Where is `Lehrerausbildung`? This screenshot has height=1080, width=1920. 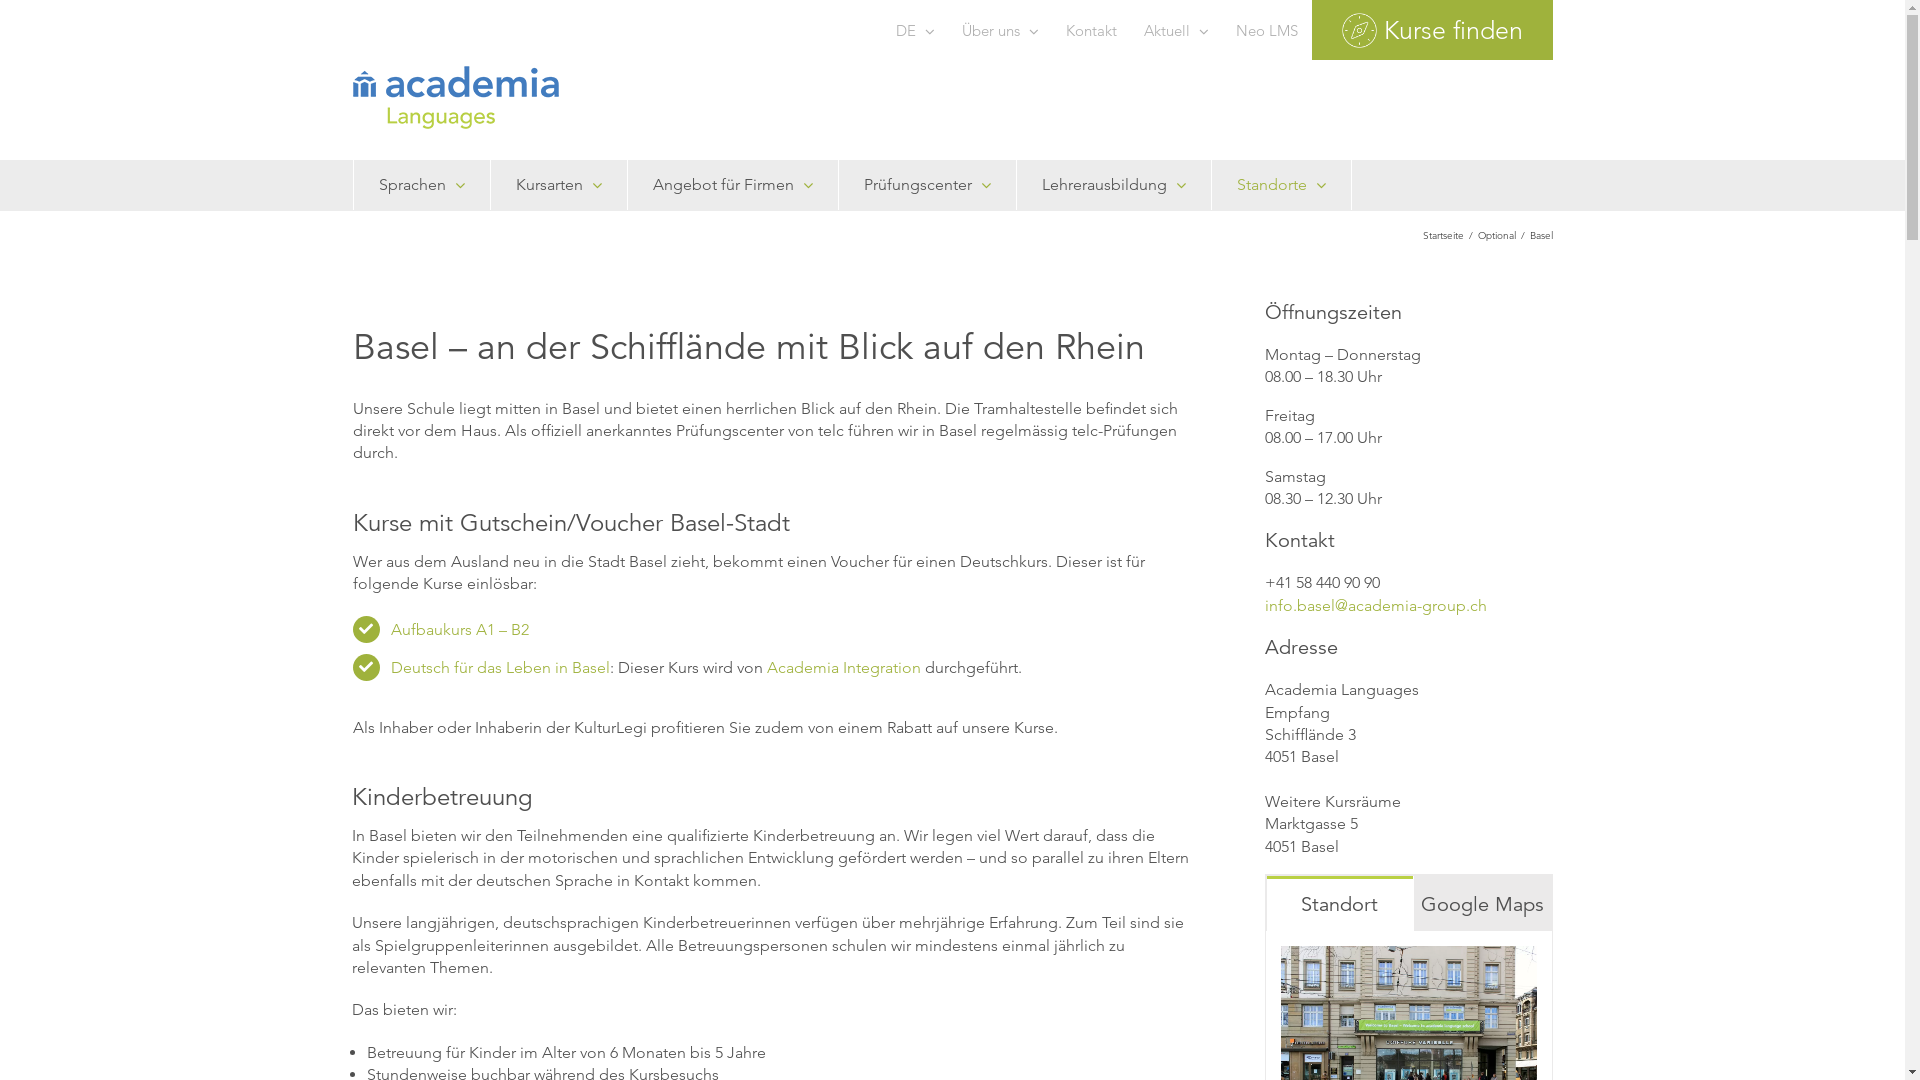 Lehrerausbildung is located at coordinates (1114, 185).